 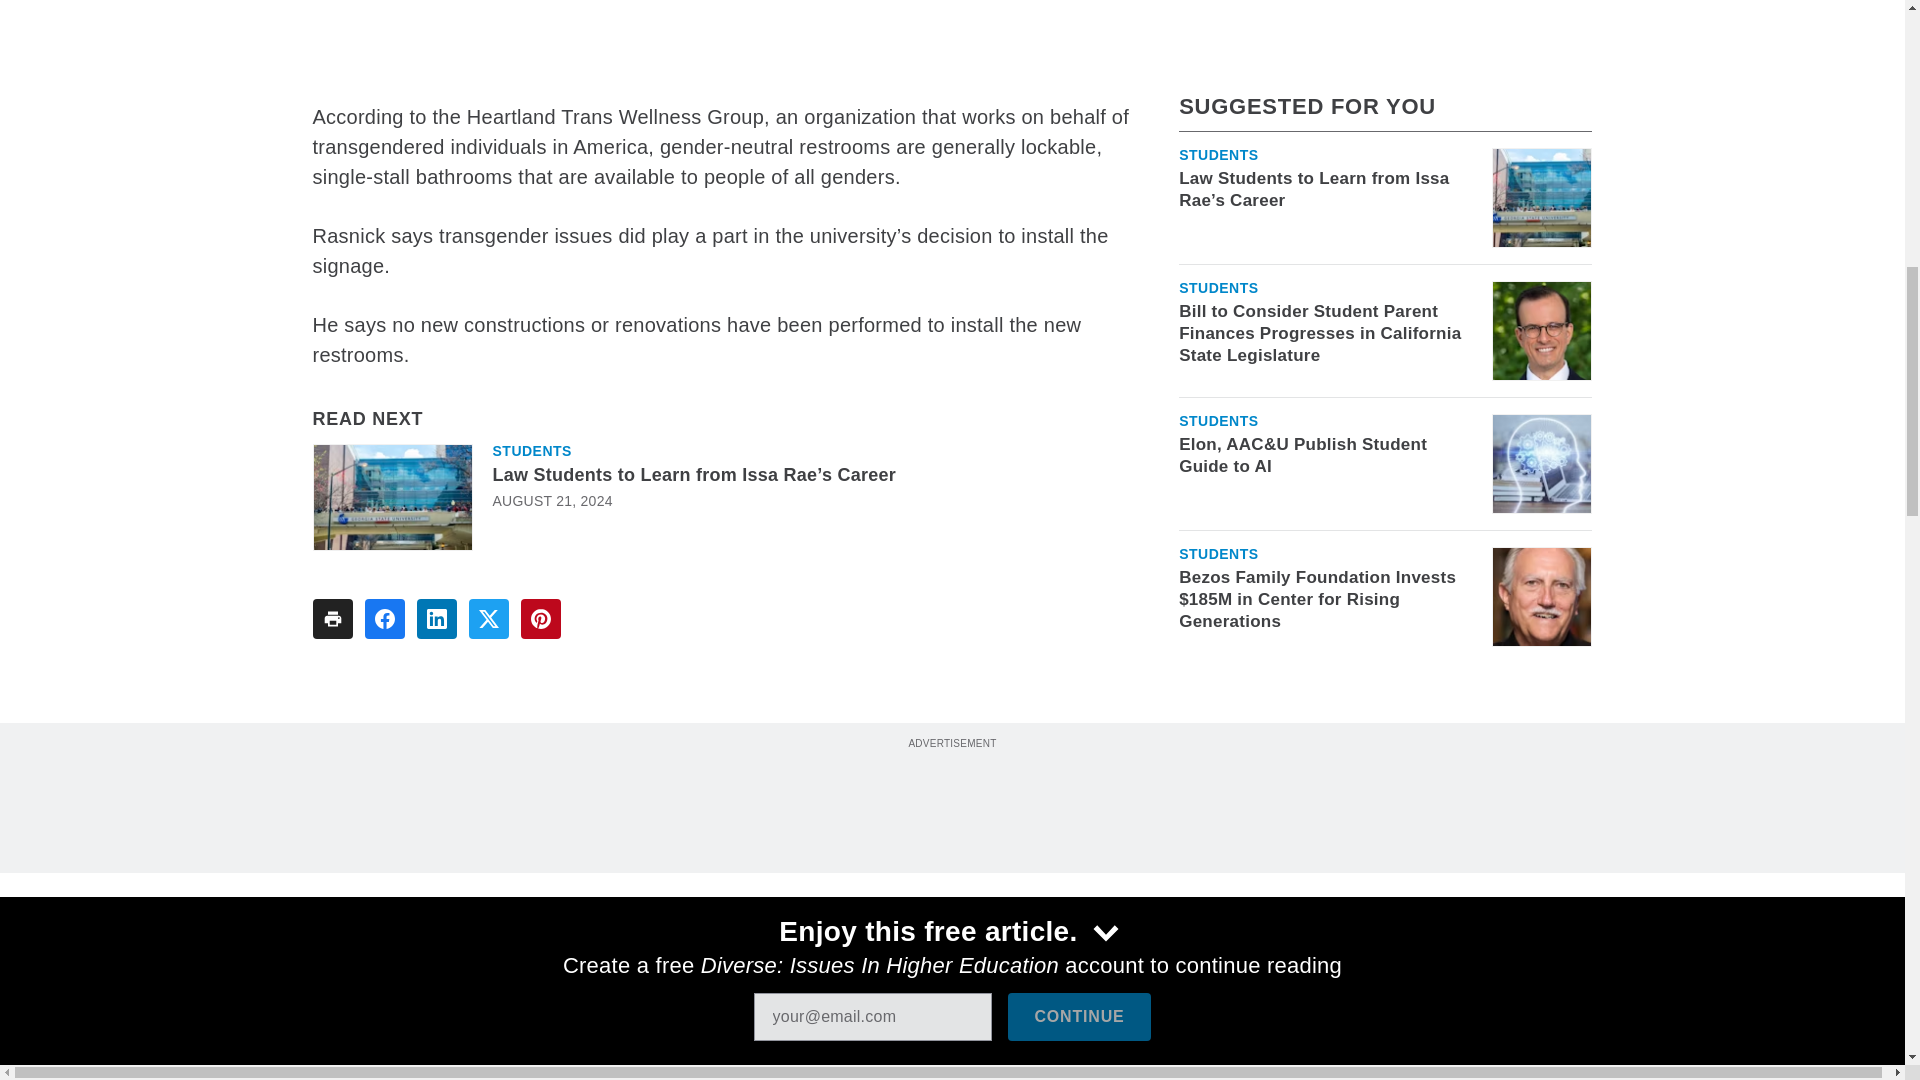 What do you see at coordinates (530, 450) in the screenshot?
I see `Students` at bounding box center [530, 450].